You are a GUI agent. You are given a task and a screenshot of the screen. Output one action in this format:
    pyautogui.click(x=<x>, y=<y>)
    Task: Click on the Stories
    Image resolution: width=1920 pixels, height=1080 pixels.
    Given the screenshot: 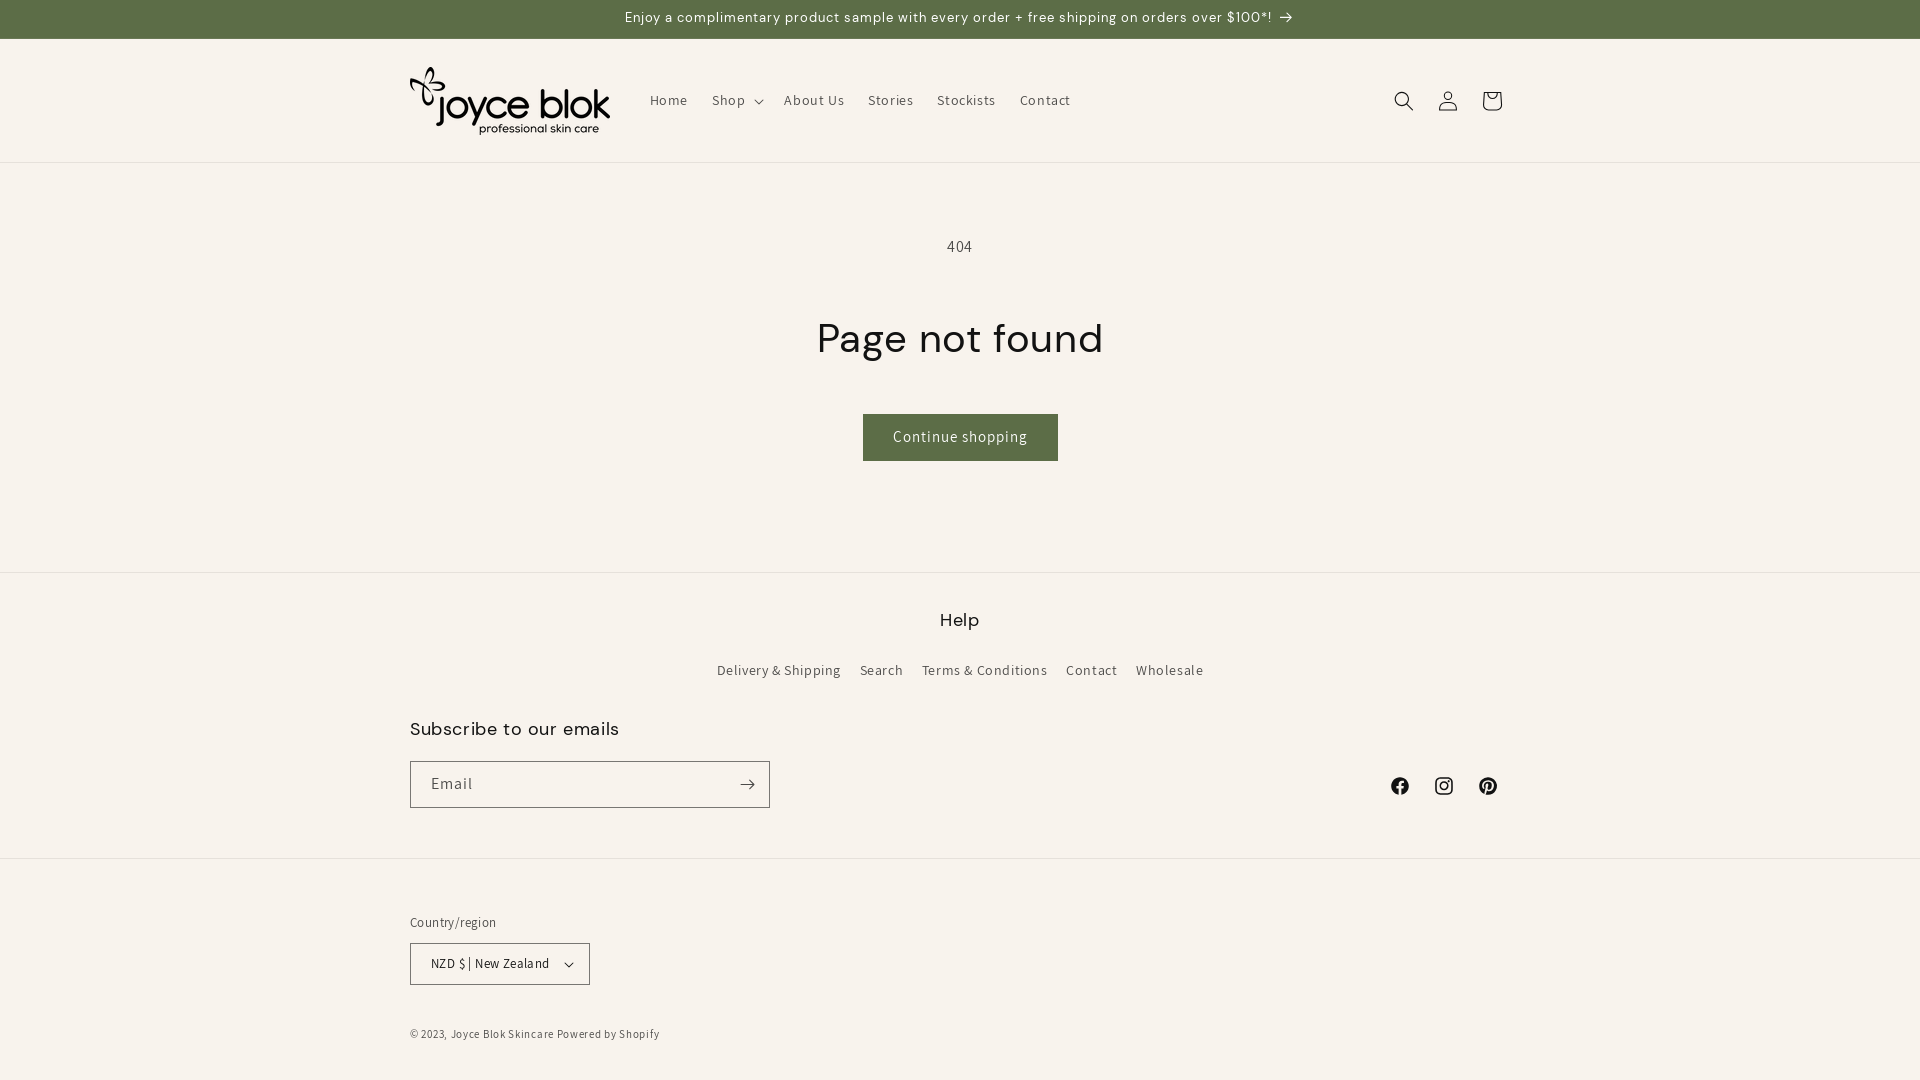 What is the action you would take?
    pyautogui.click(x=890, y=100)
    